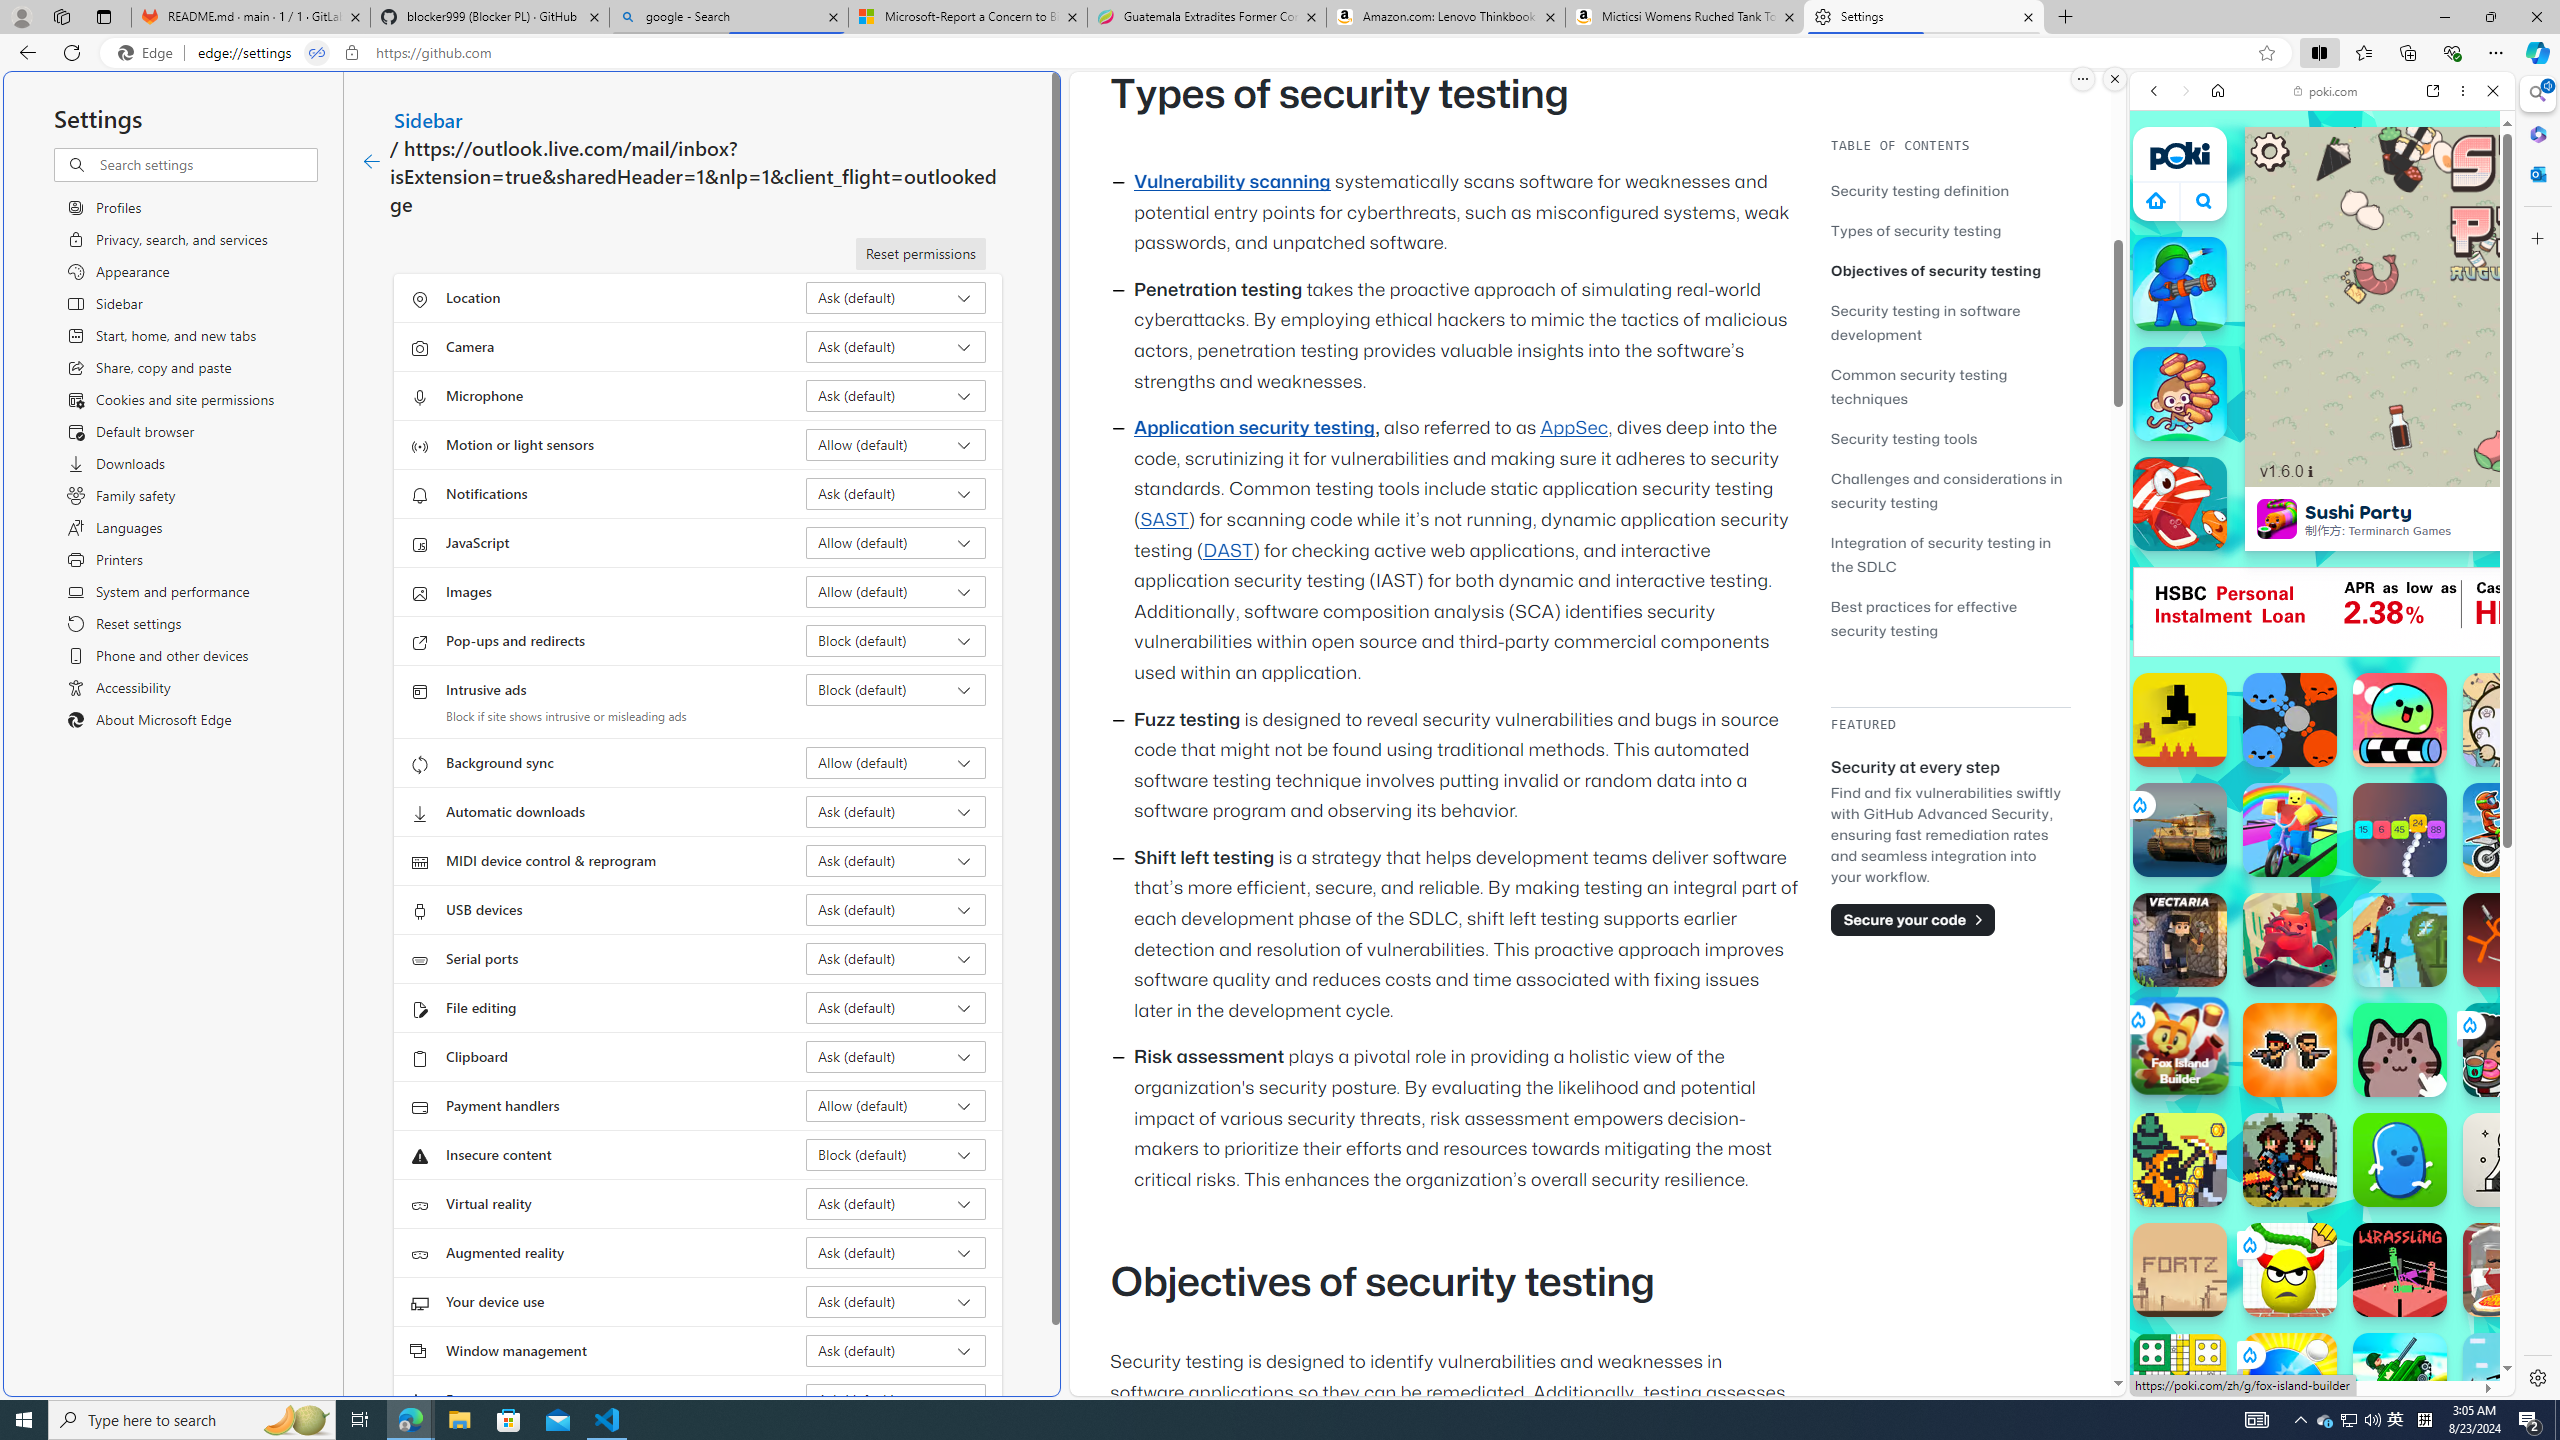 The height and width of the screenshot is (1440, 2560). I want to click on Sports Games, so click(2322, 666).